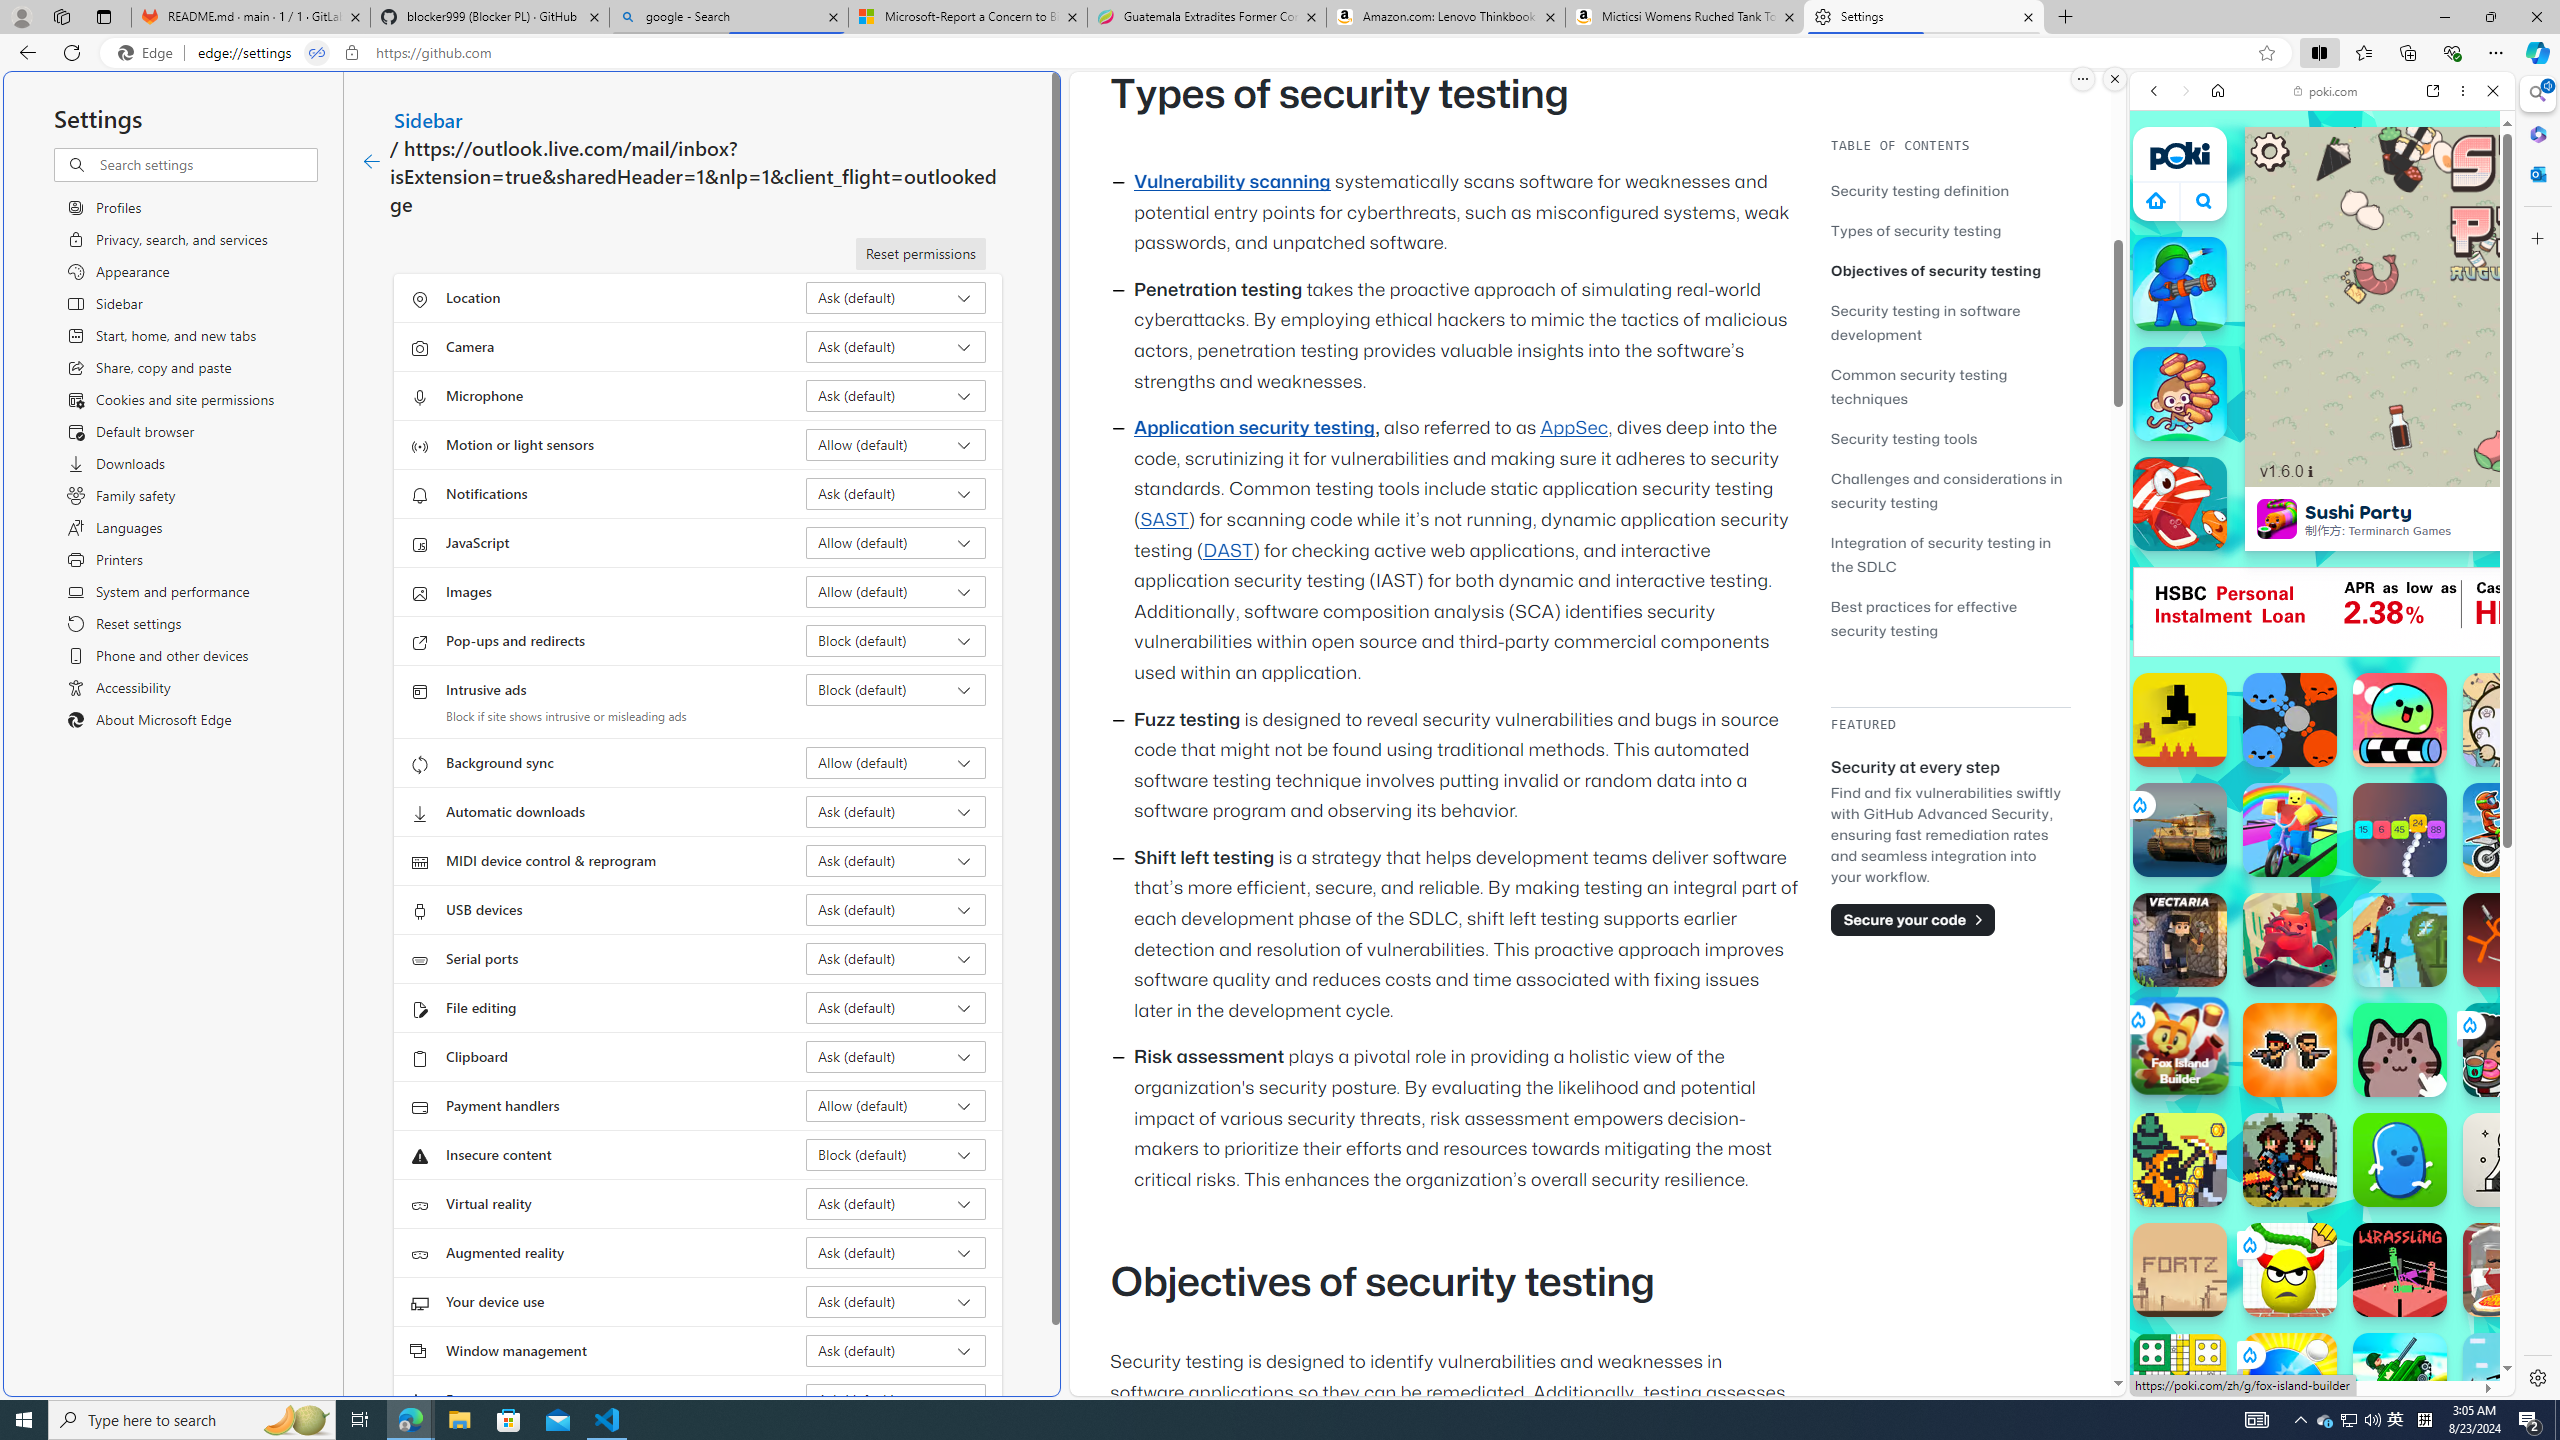 The height and width of the screenshot is (1440, 2560). I want to click on Sports Games, so click(2322, 666).